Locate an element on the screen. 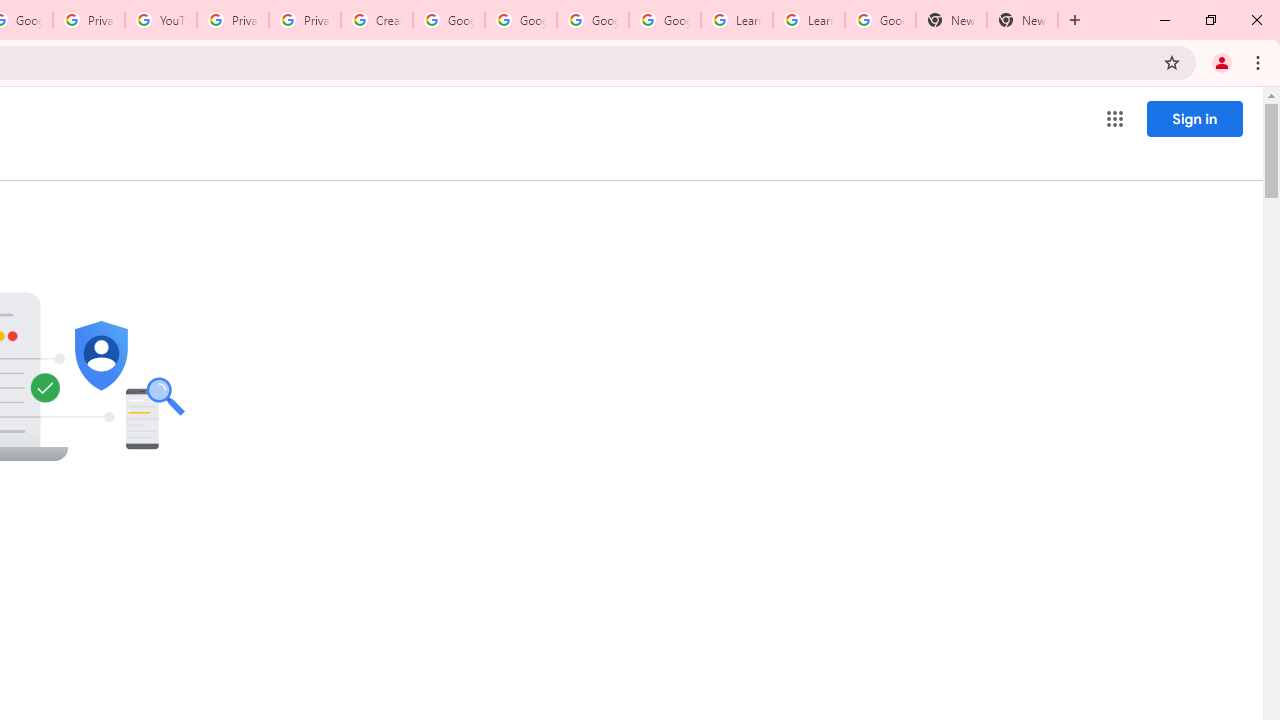 The width and height of the screenshot is (1280, 720). Google Account is located at coordinates (880, 20).